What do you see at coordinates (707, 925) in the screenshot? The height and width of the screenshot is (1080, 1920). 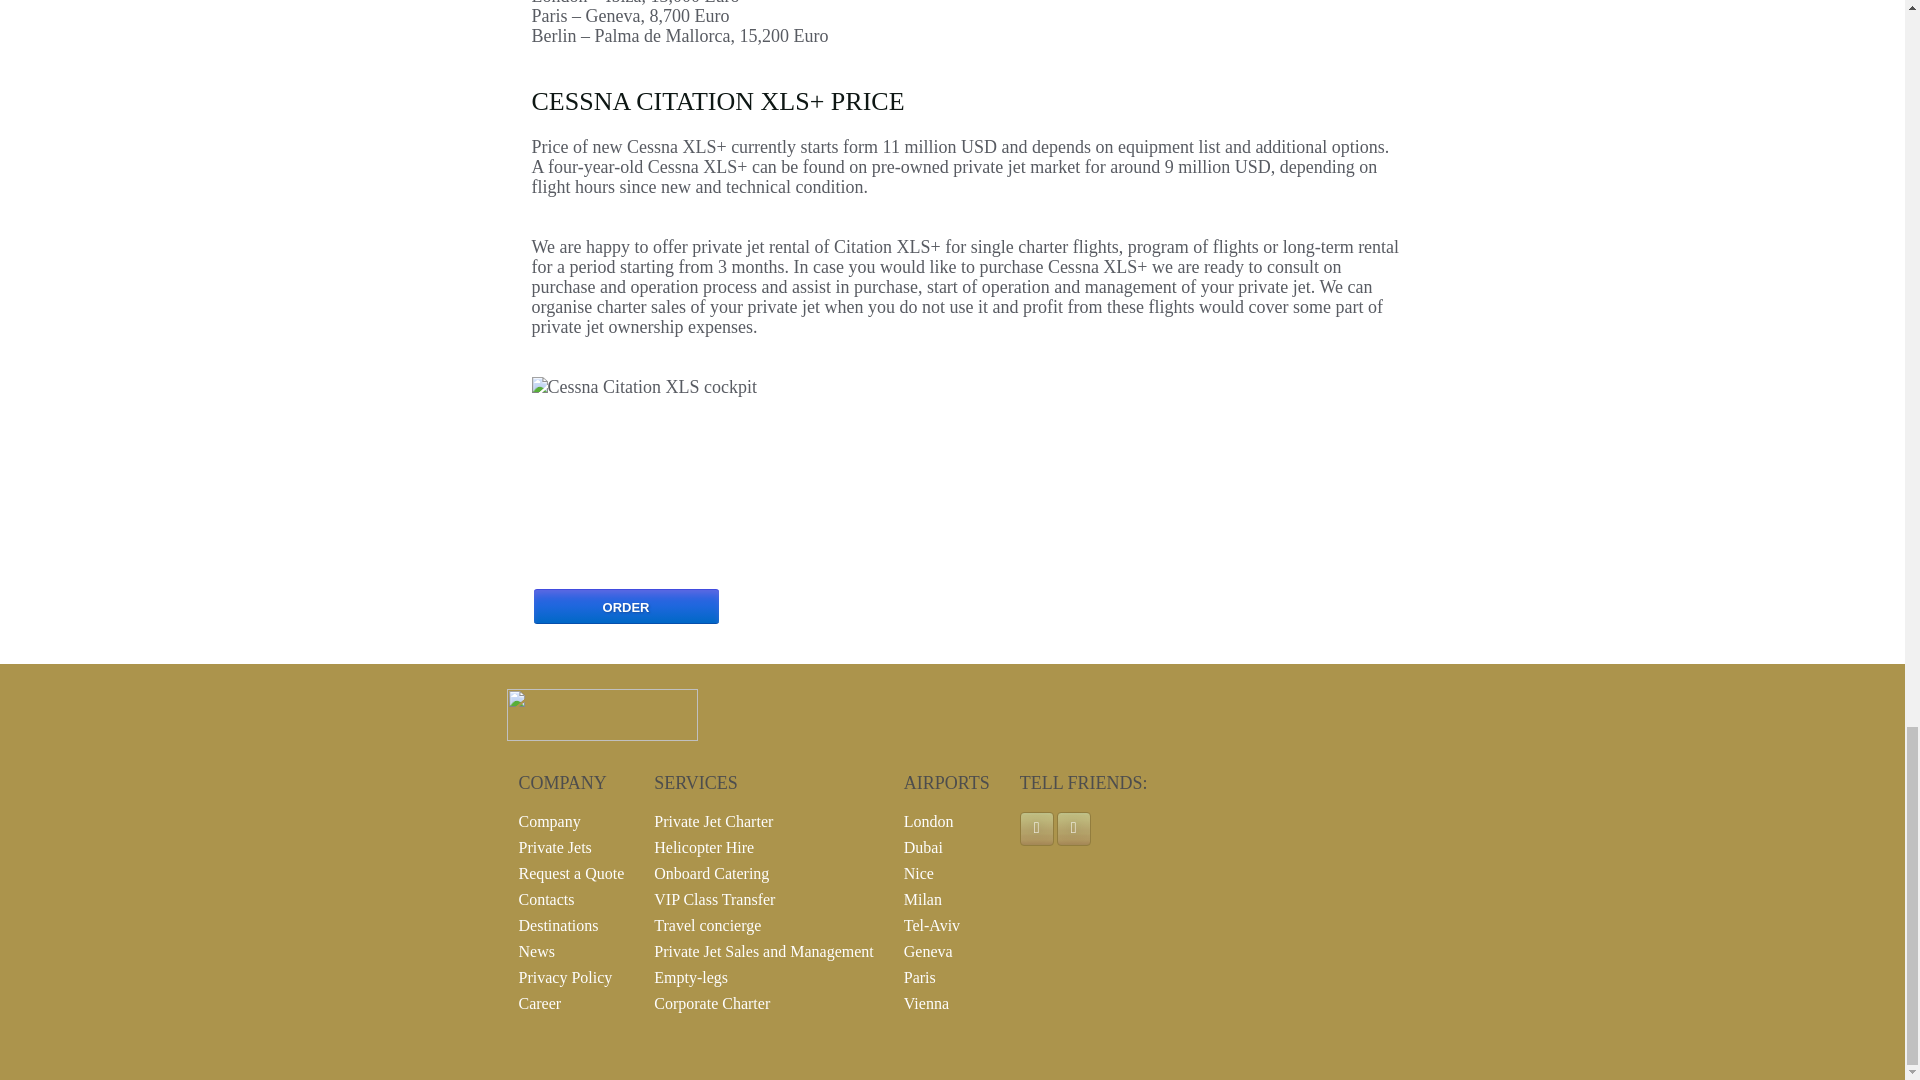 I see `Travel concierge` at bounding box center [707, 925].